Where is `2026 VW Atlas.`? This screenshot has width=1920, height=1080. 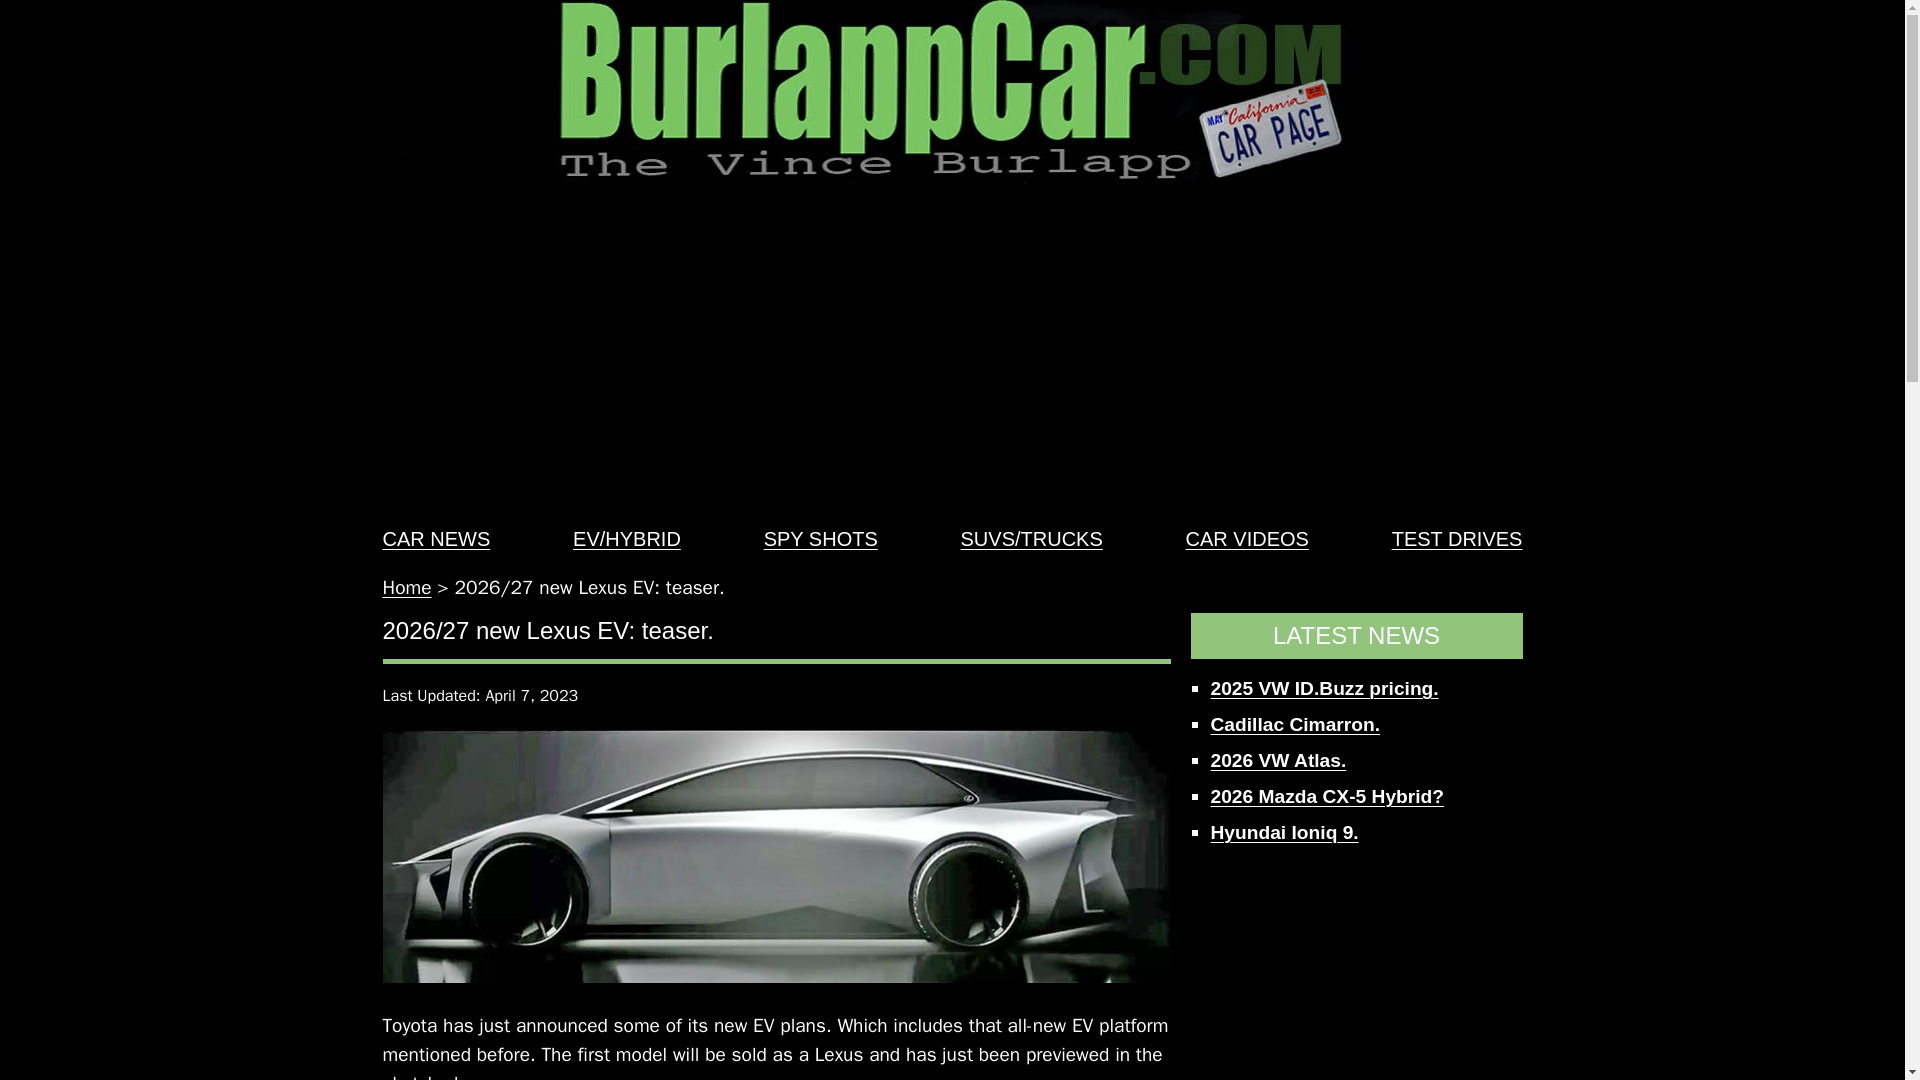
2026 VW Atlas. is located at coordinates (1277, 760).